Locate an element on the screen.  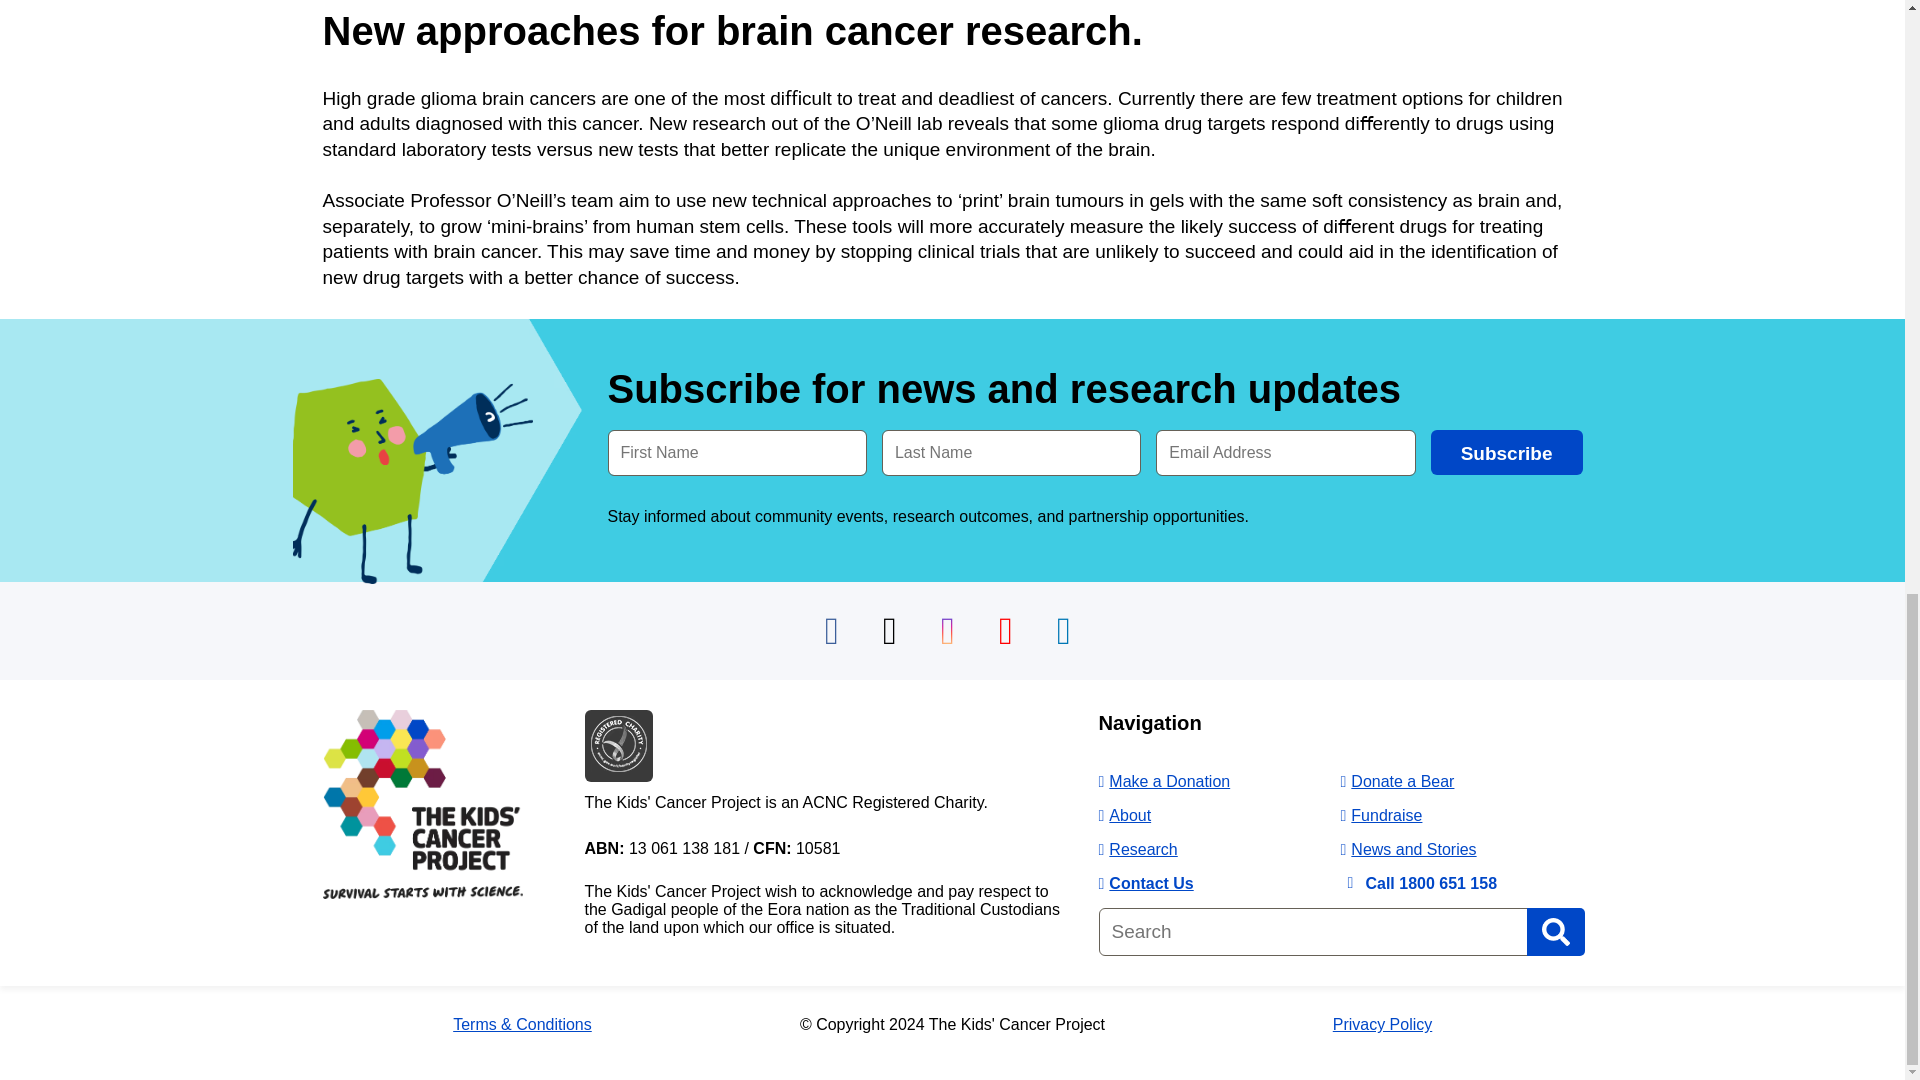
Contact Us is located at coordinates (1145, 883).